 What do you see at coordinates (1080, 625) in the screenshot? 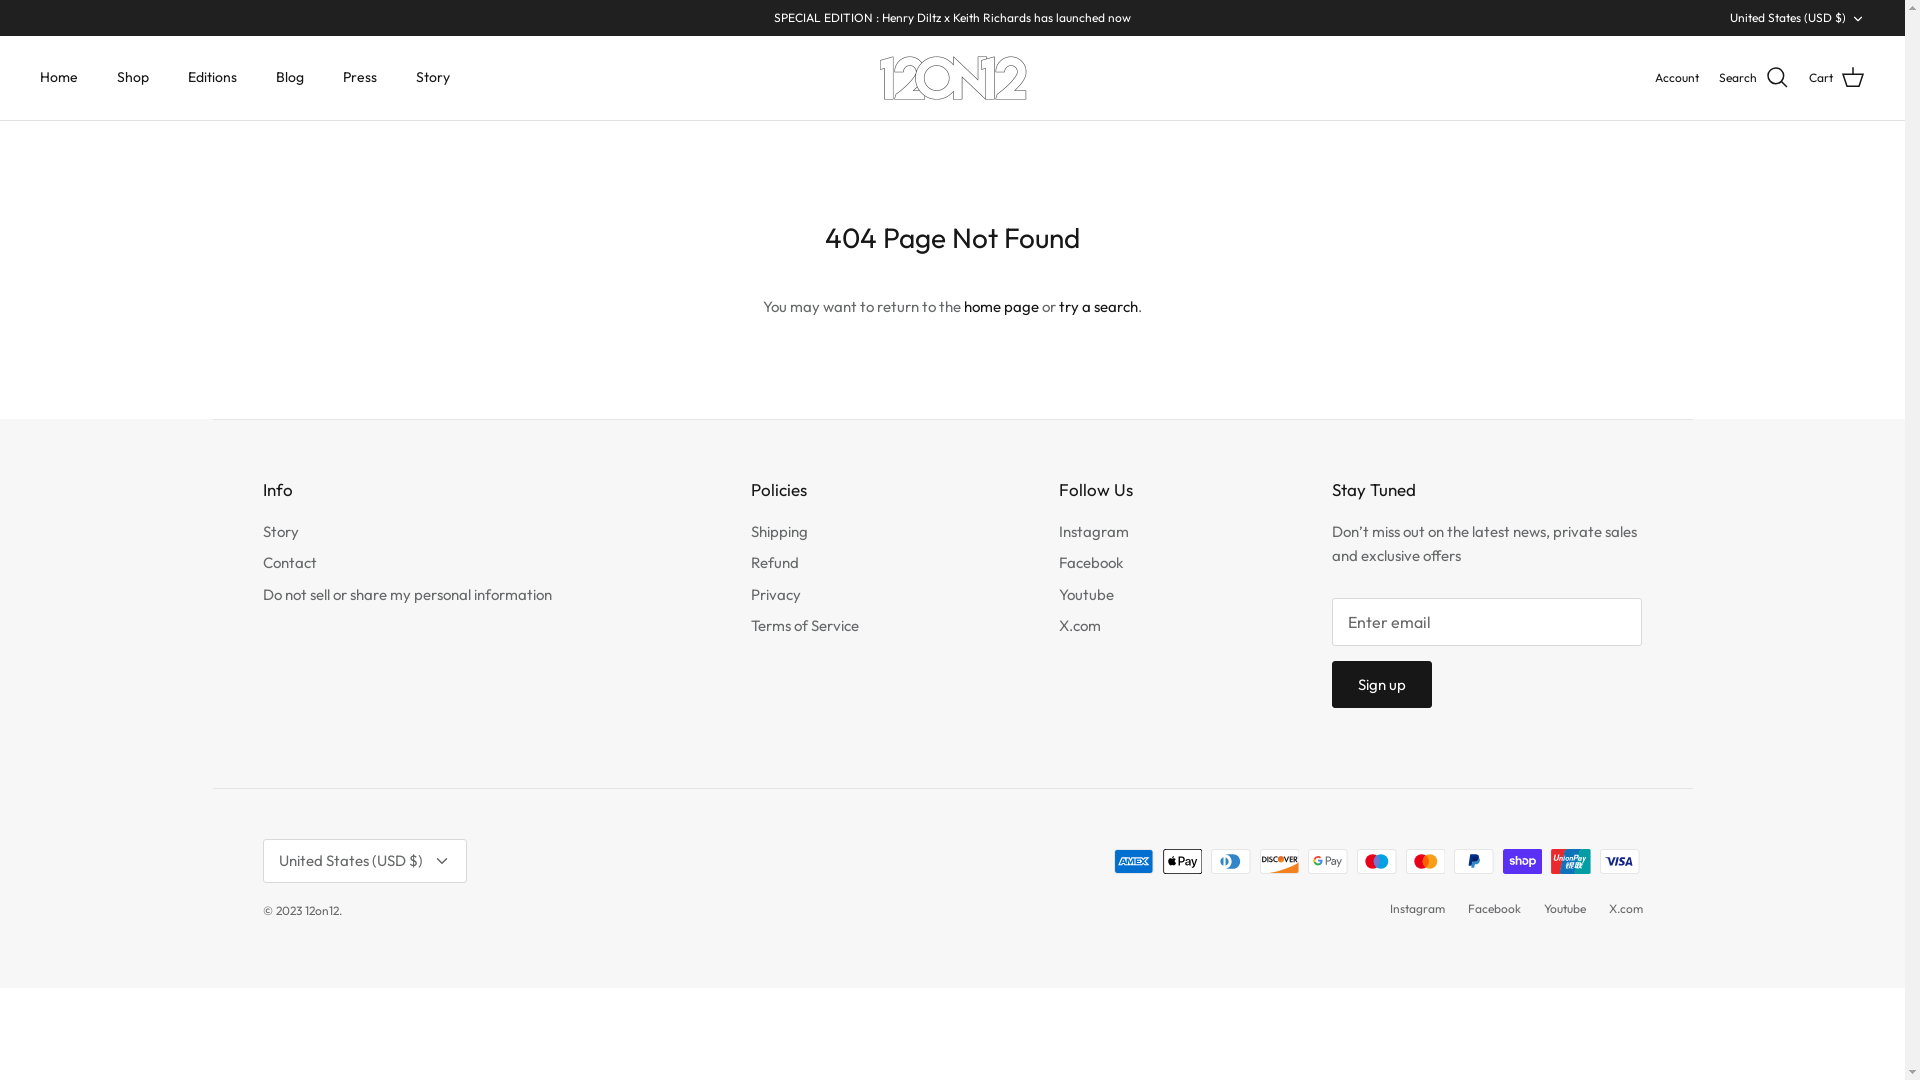
I see `X.com` at bounding box center [1080, 625].